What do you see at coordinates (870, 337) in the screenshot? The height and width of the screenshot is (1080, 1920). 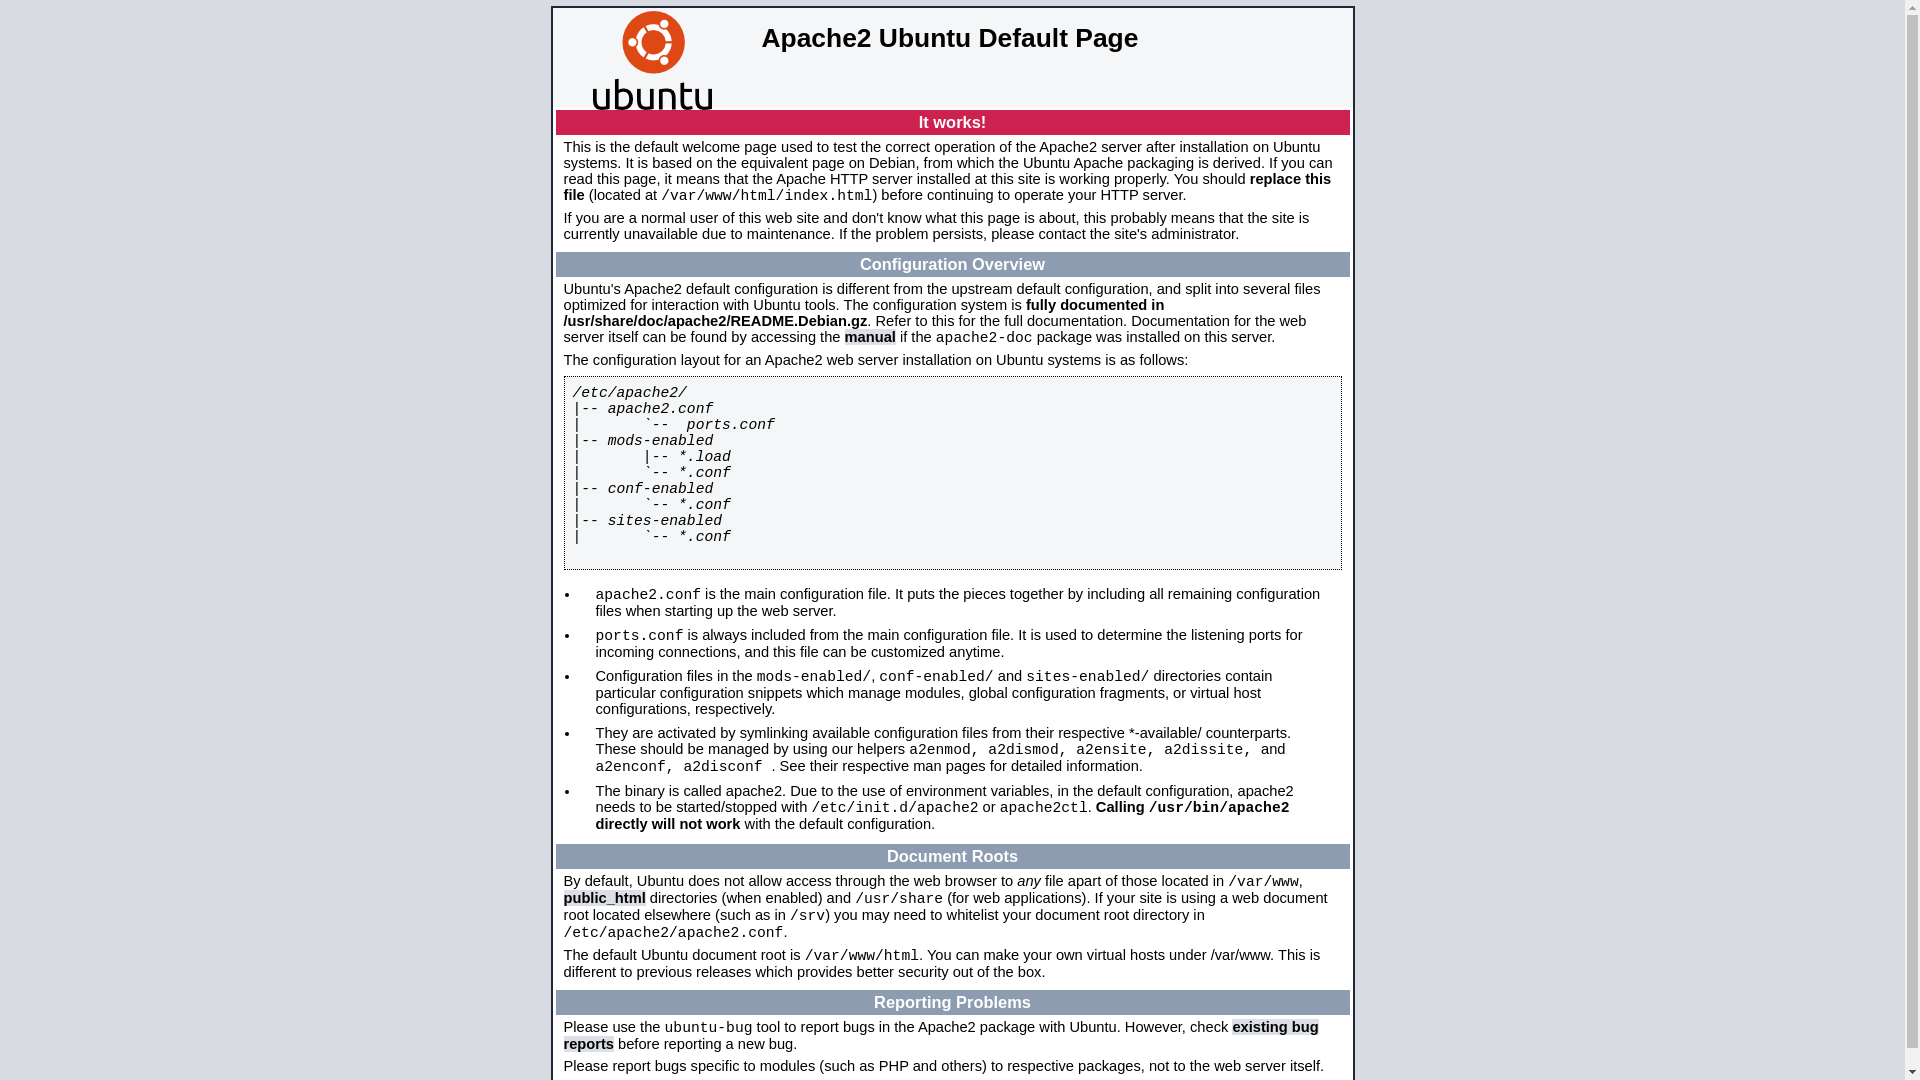 I see `manual` at bounding box center [870, 337].